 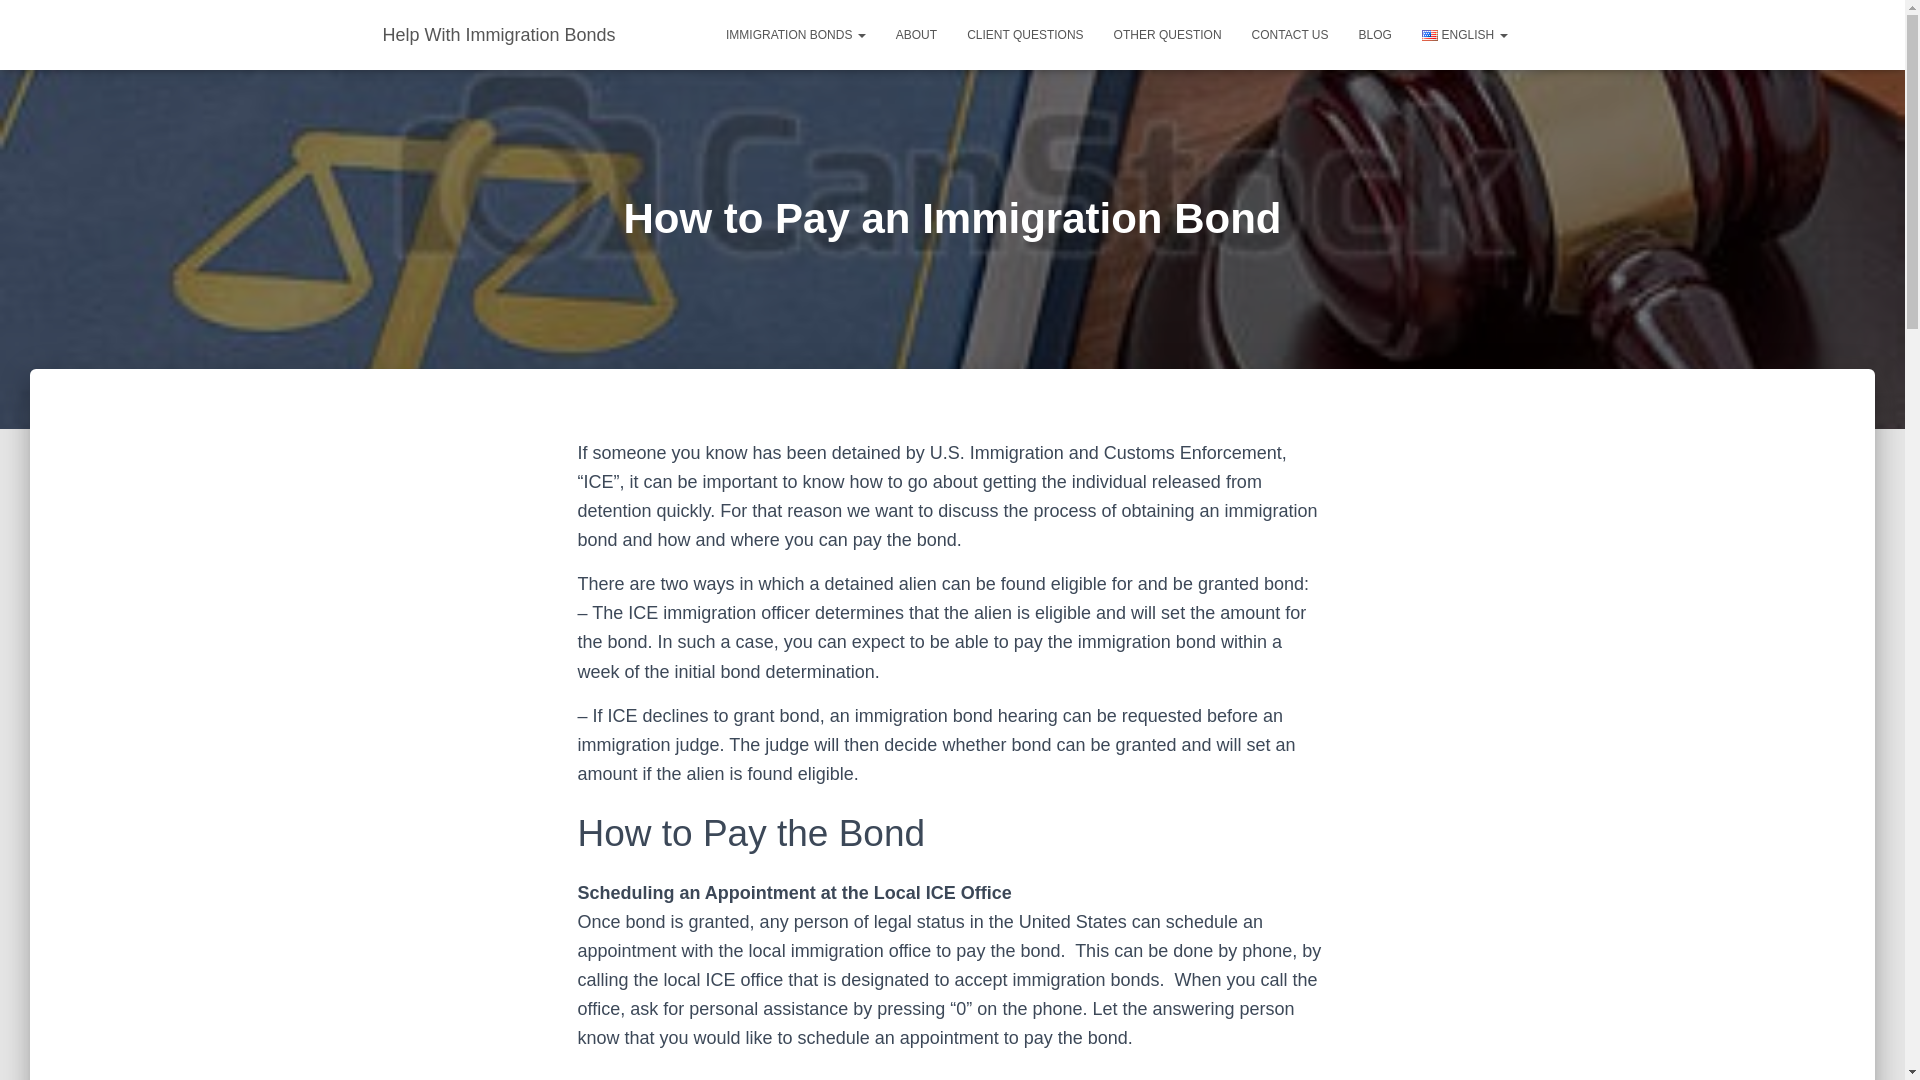 What do you see at coordinates (796, 34) in the screenshot?
I see `IMMIGRATION BONDS` at bounding box center [796, 34].